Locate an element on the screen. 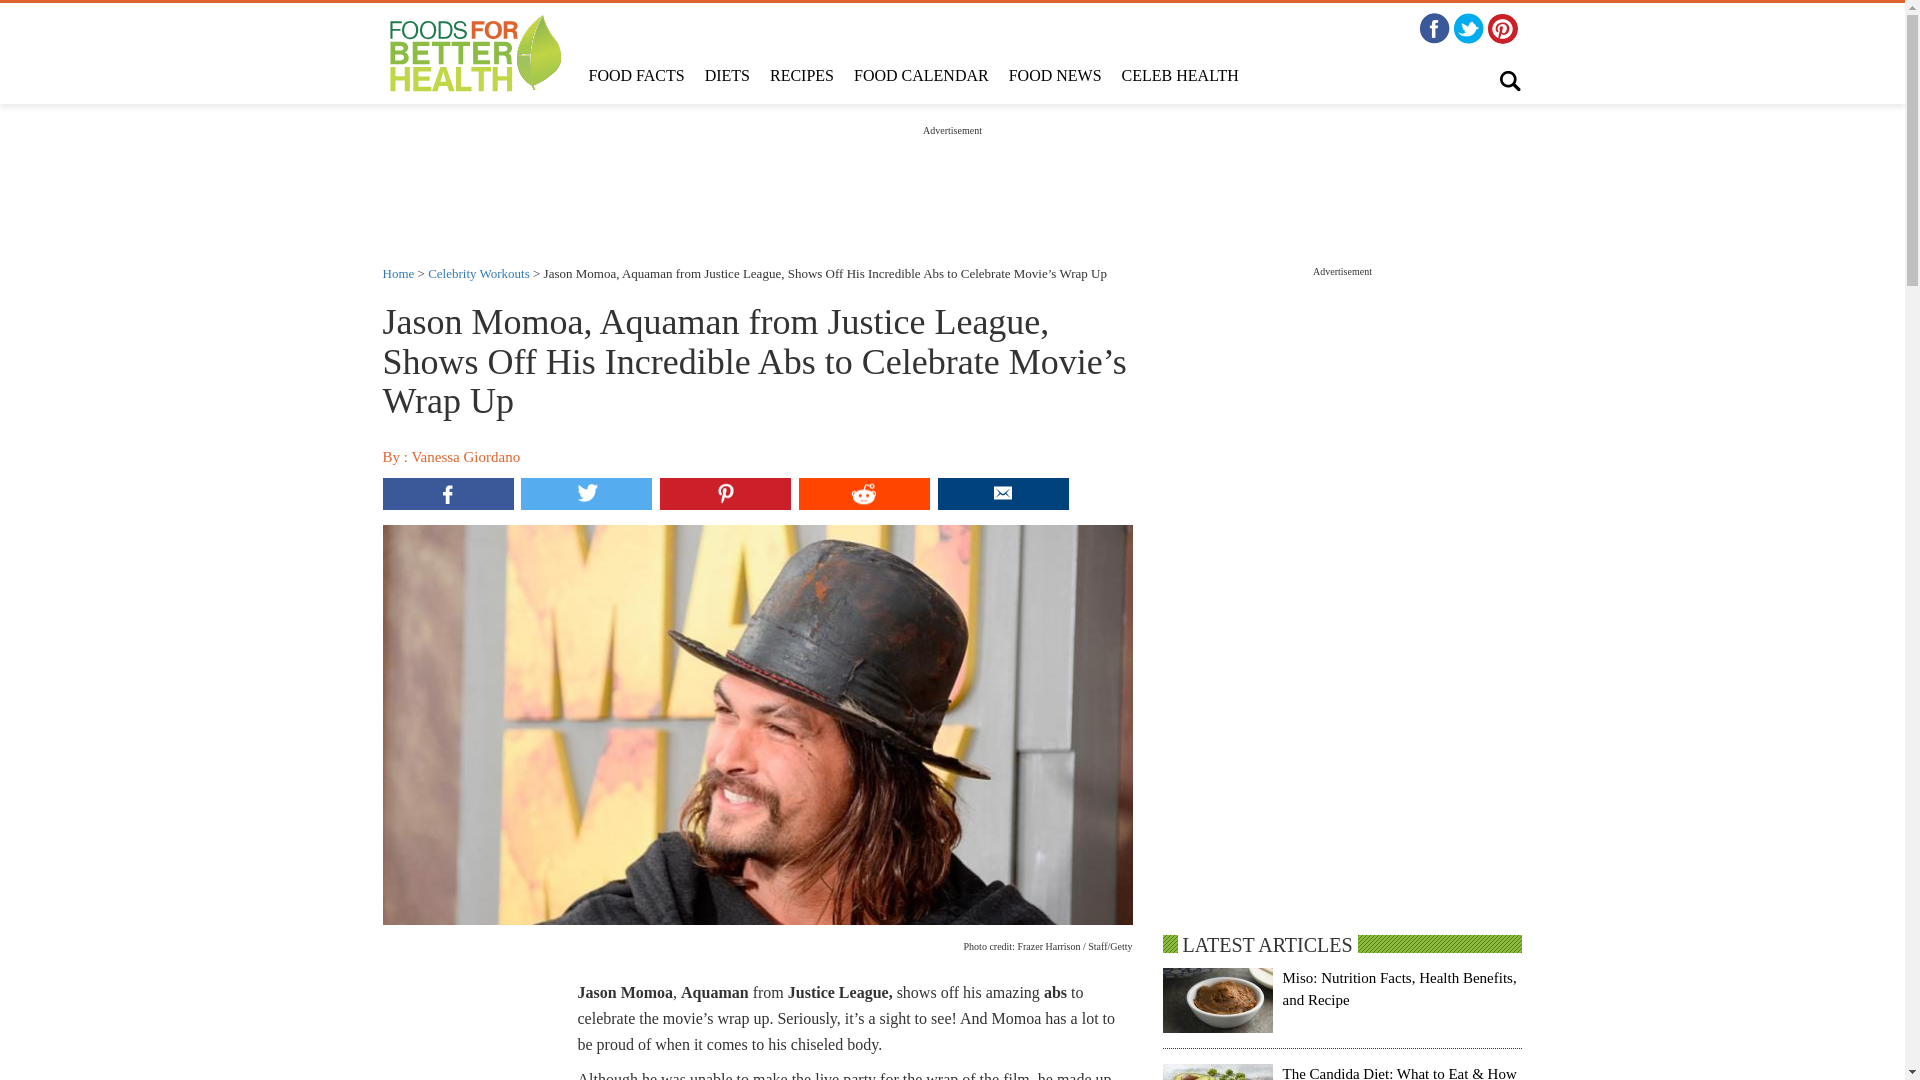 Image resolution: width=1920 pixels, height=1080 pixels. Celebrity Workouts is located at coordinates (478, 272).